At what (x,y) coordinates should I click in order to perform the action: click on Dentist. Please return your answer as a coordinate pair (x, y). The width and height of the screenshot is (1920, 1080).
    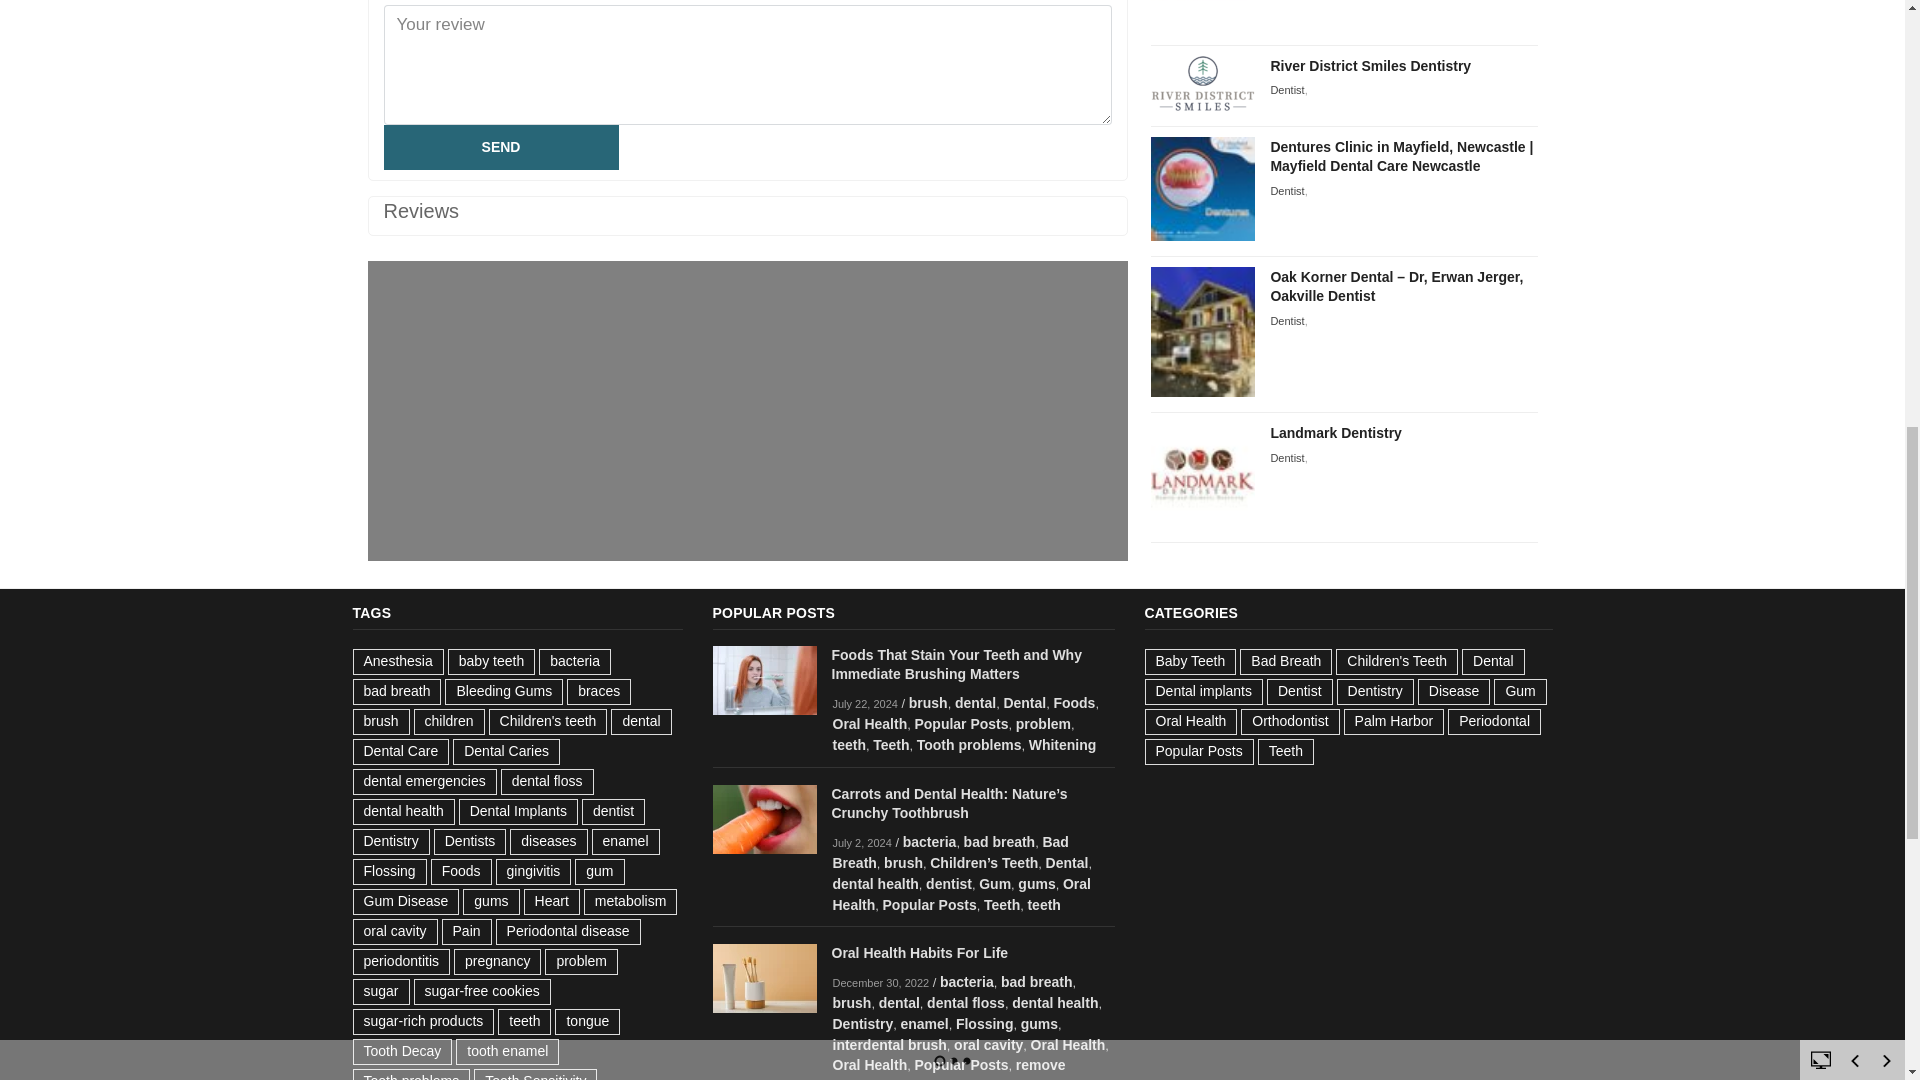
    Looking at the image, I should click on (1286, 321).